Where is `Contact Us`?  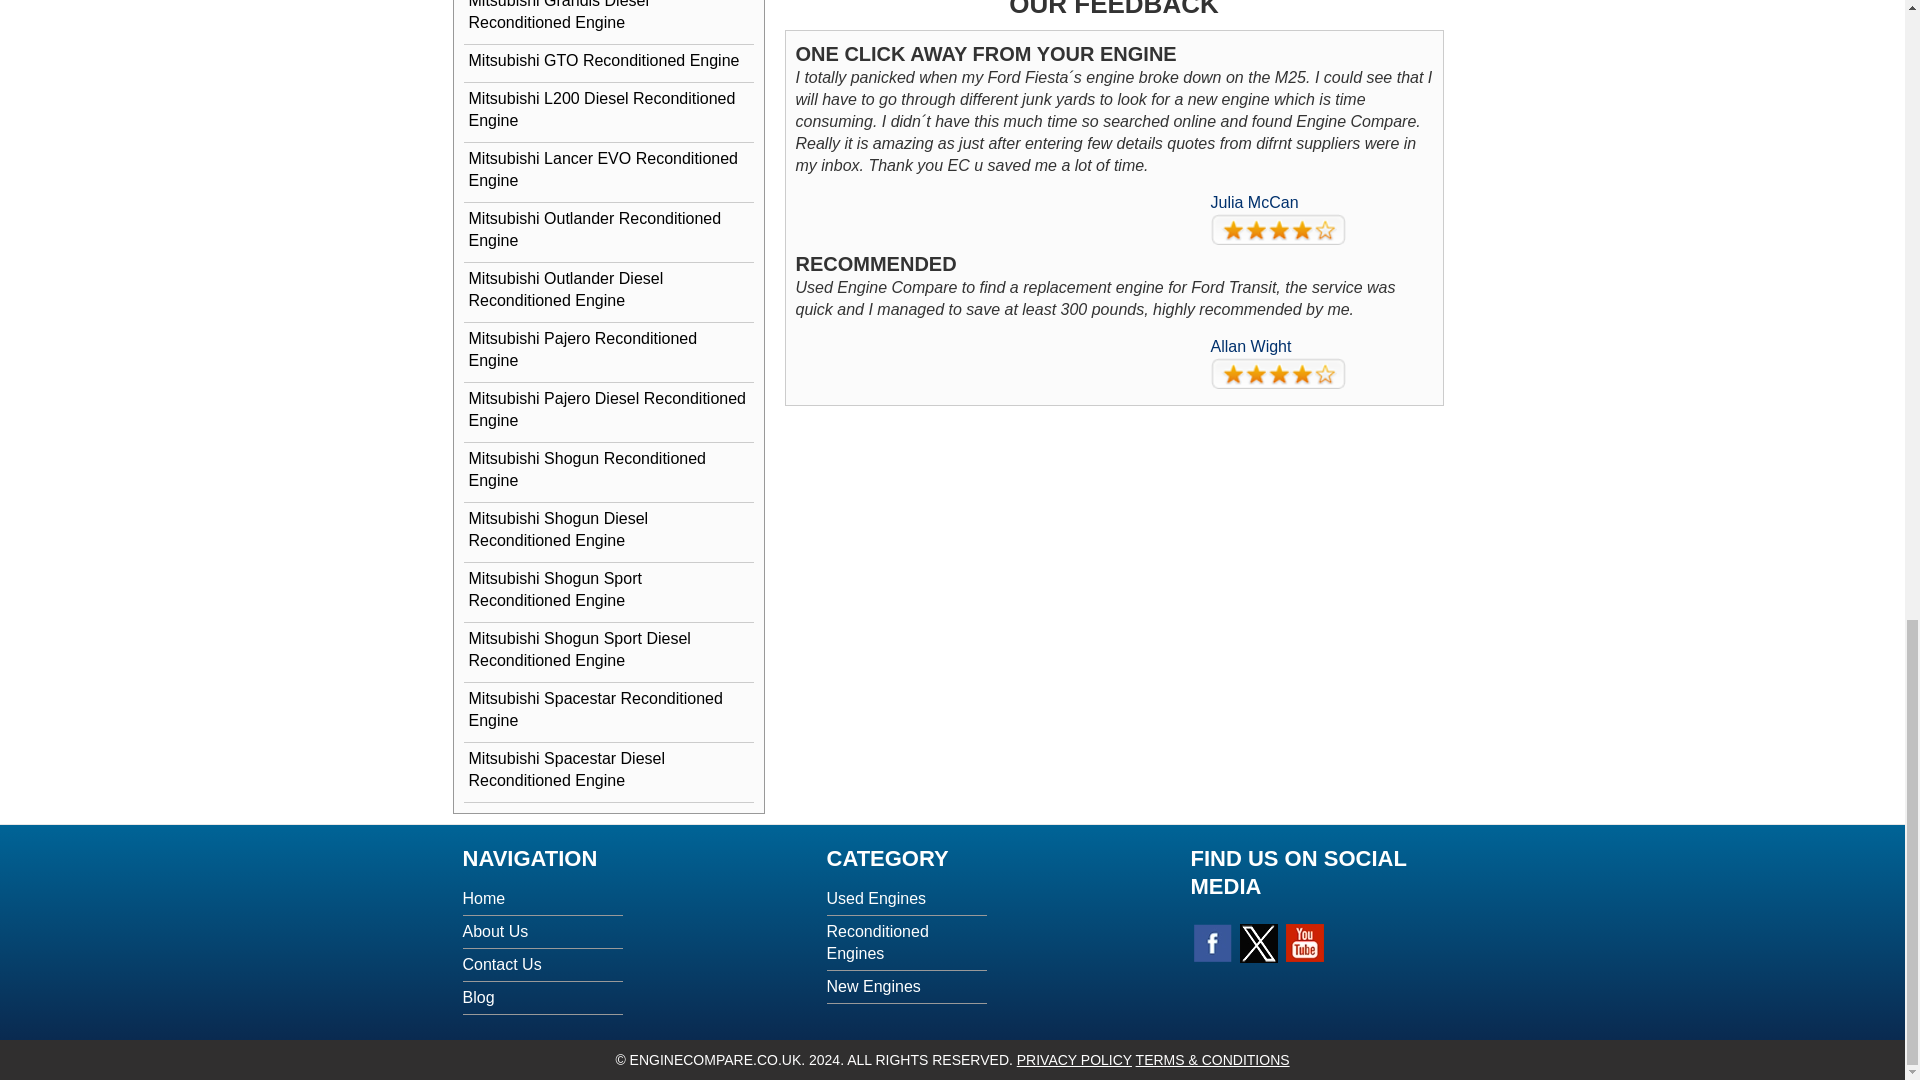 Contact Us is located at coordinates (502, 964).